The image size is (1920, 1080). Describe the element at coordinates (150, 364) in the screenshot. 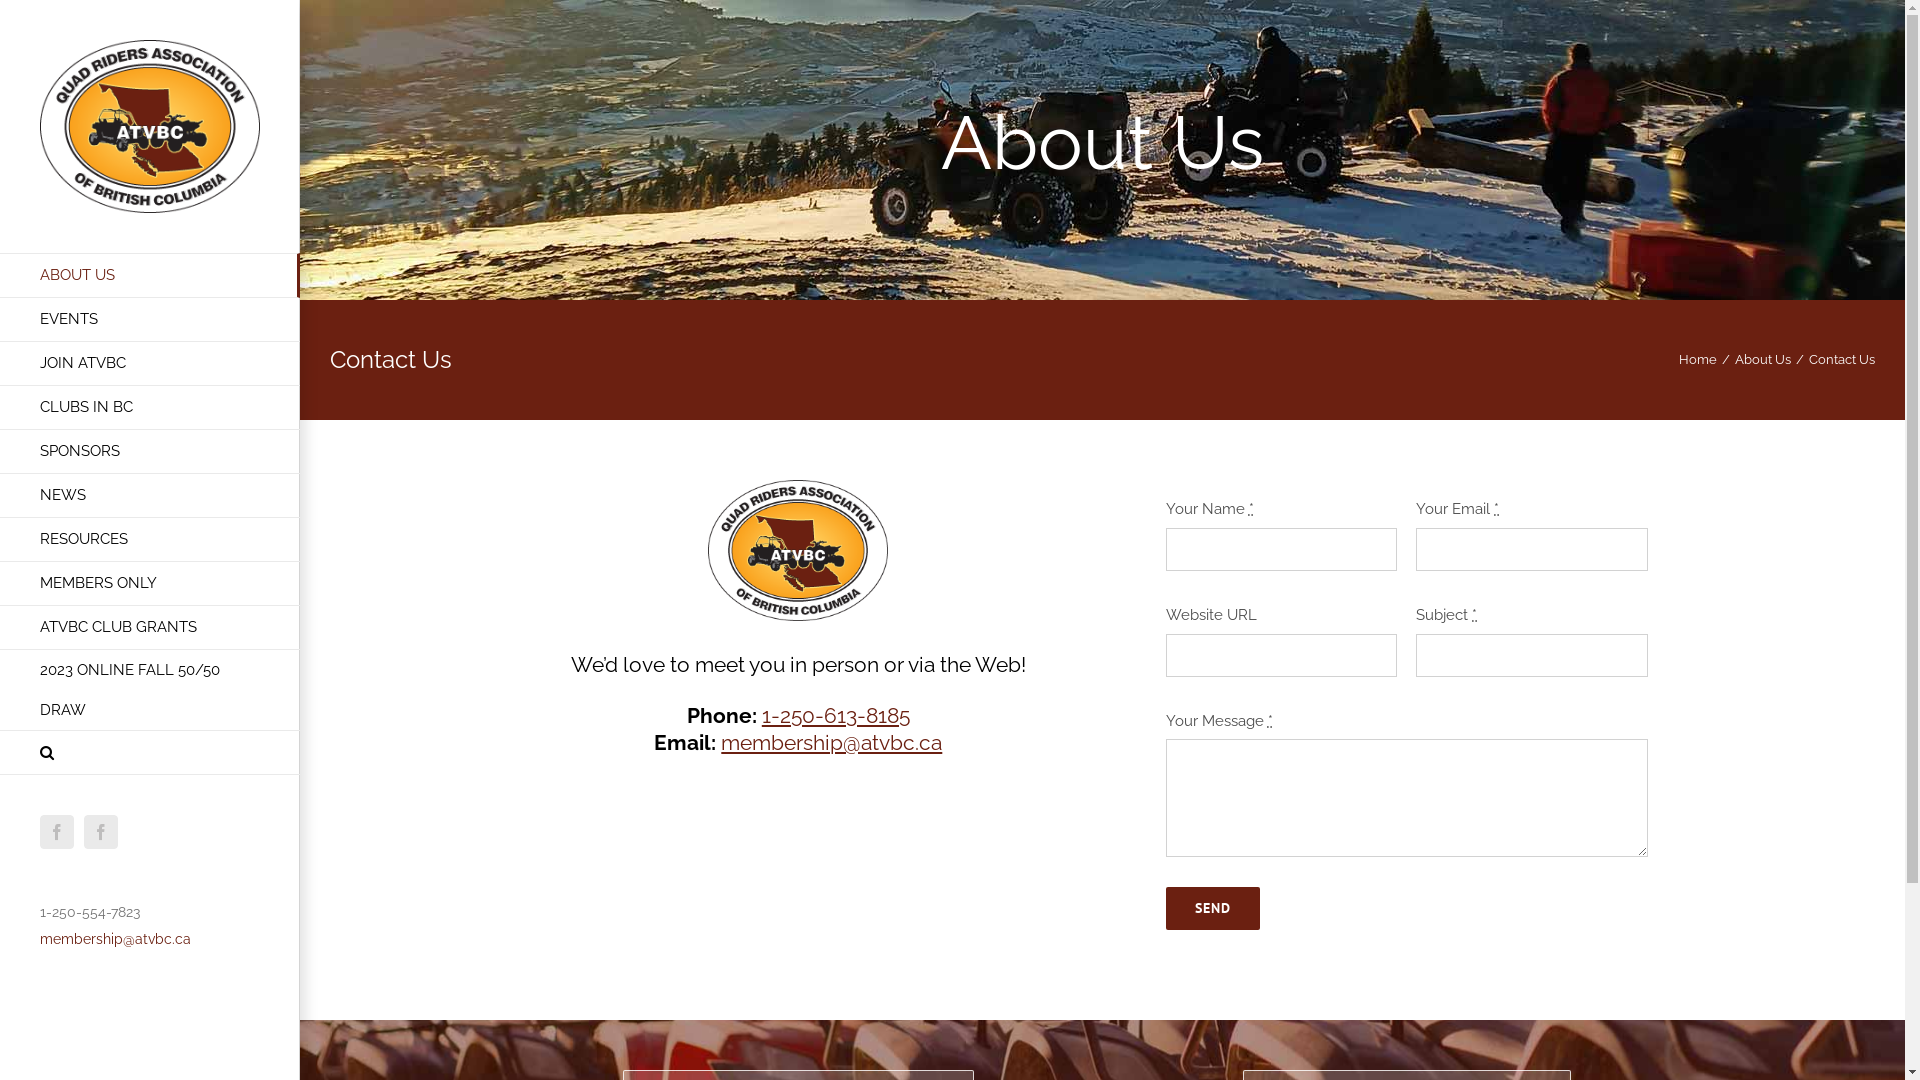

I see `JOIN ATVBC` at that location.